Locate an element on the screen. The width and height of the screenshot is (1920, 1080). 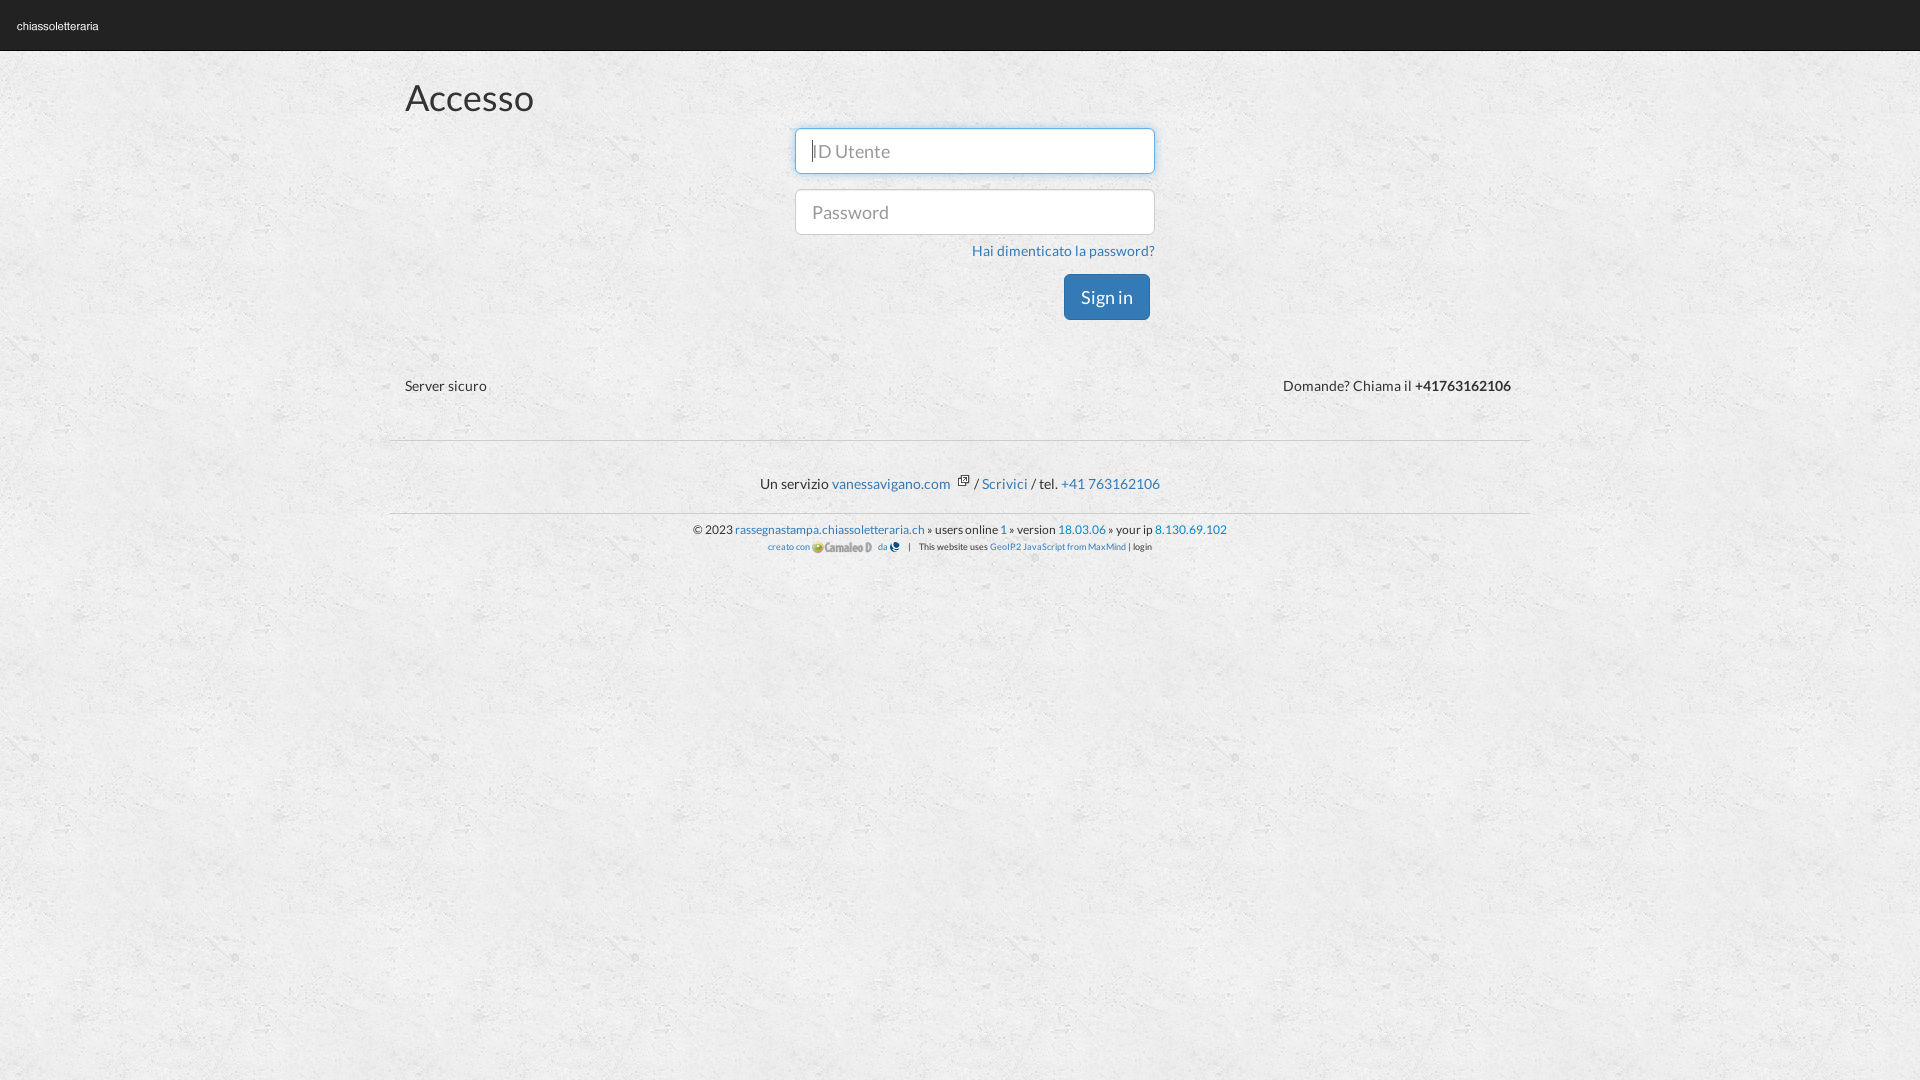
+41 763162106 is located at coordinates (1110, 484).